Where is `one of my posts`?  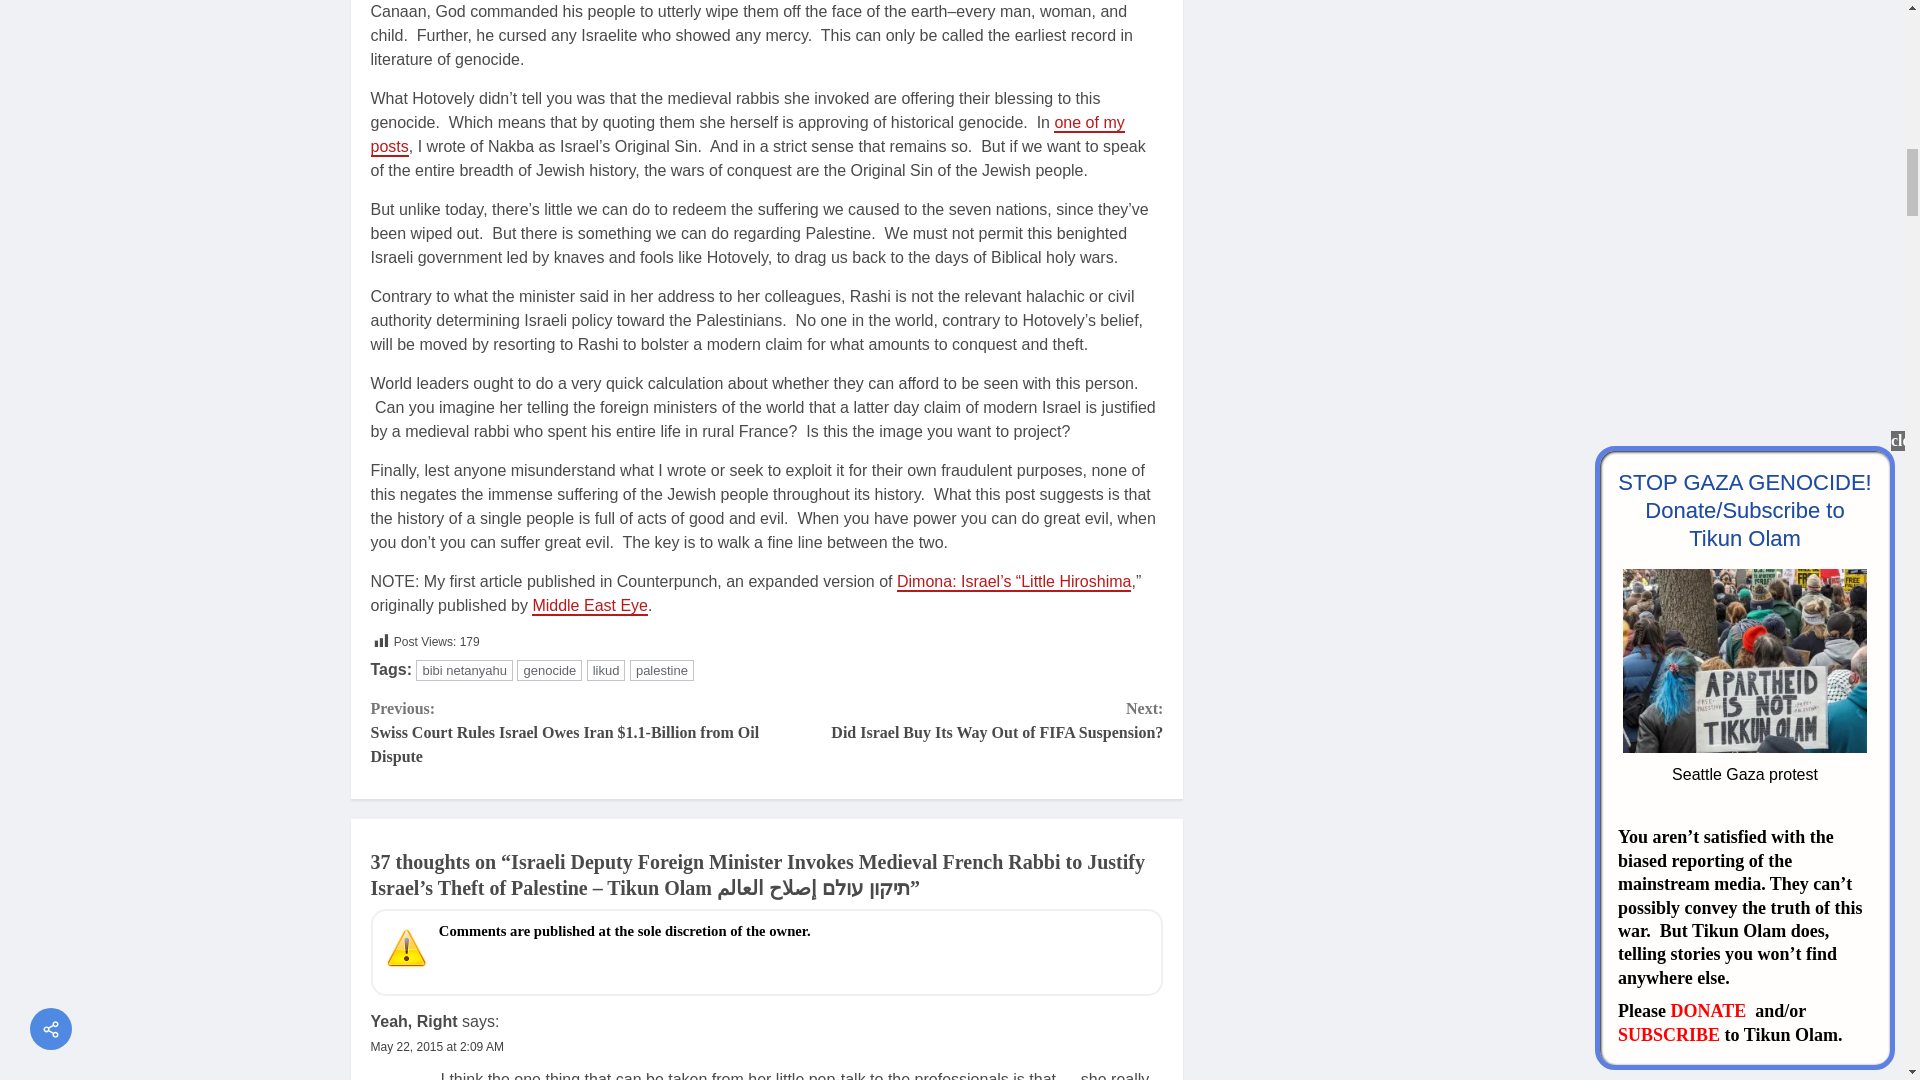
one of my posts is located at coordinates (746, 135).